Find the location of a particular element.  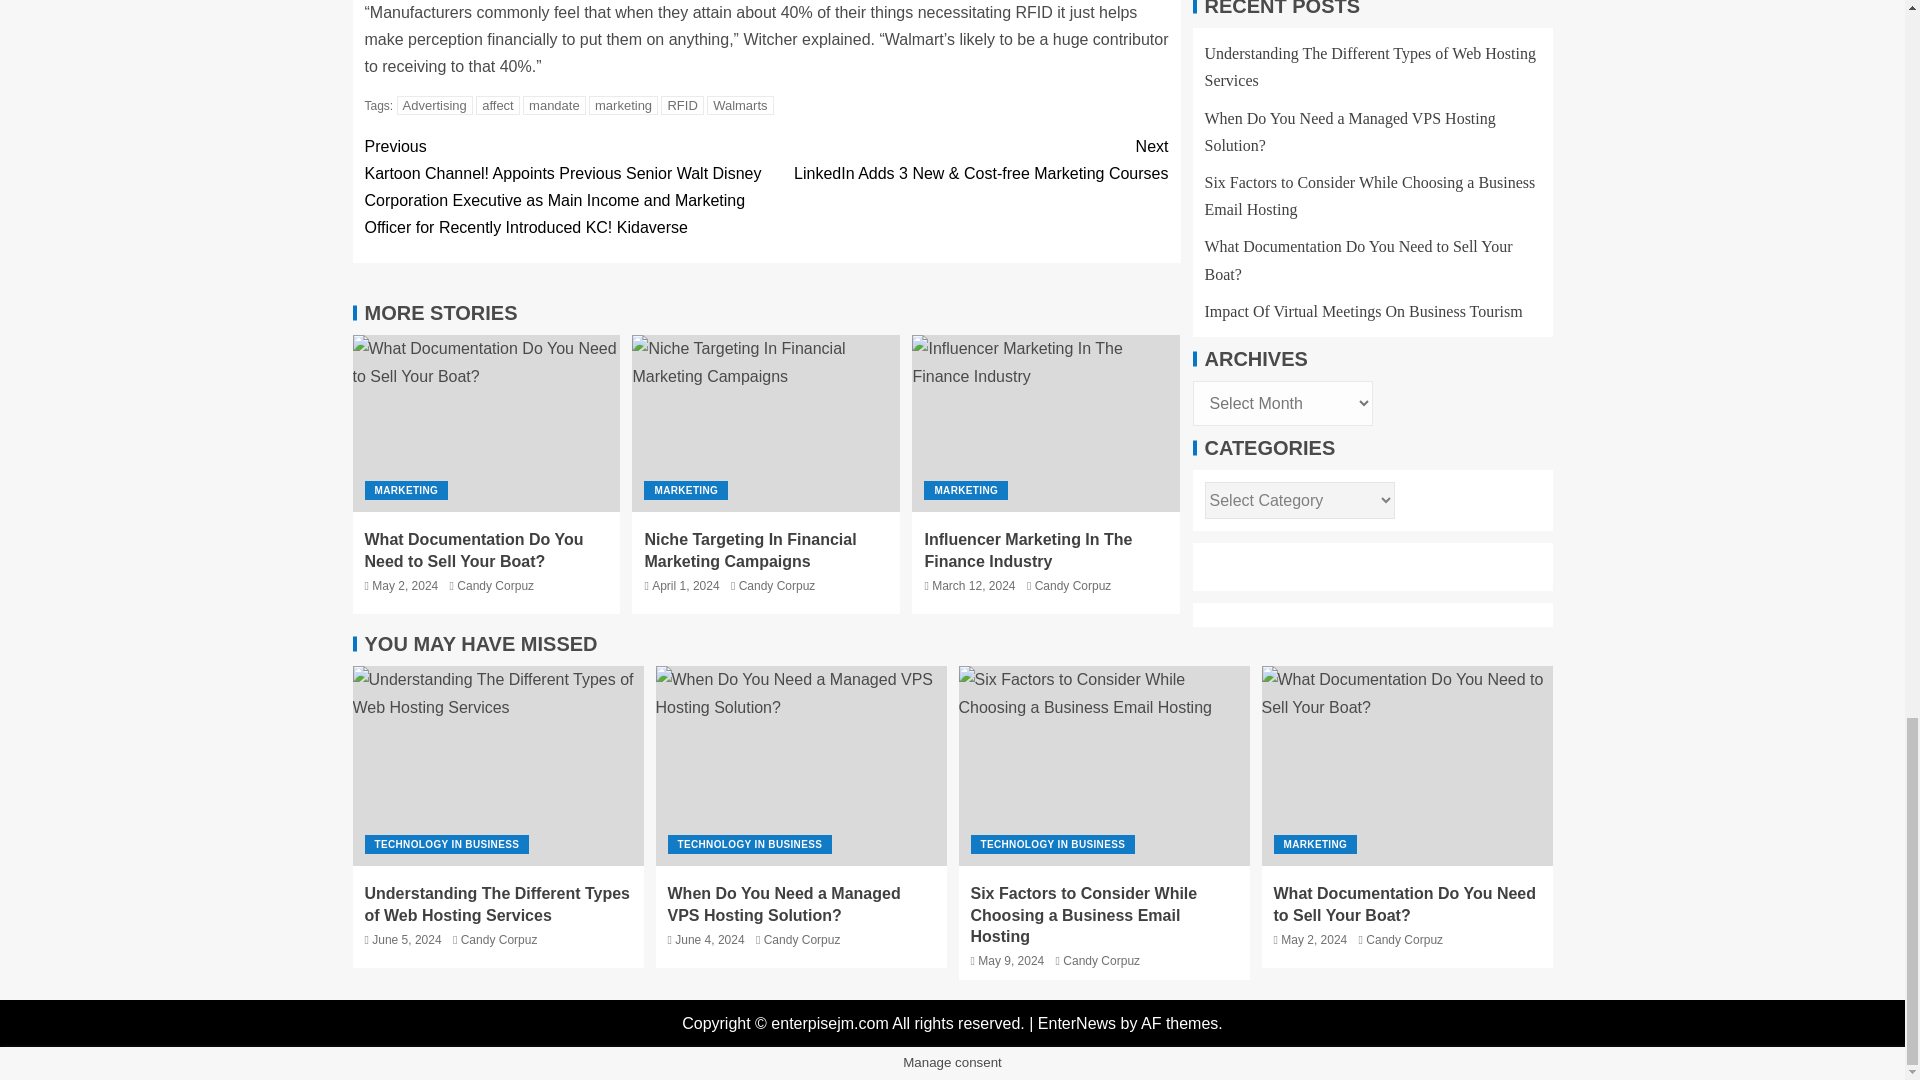

marketing is located at coordinates (624, 105).